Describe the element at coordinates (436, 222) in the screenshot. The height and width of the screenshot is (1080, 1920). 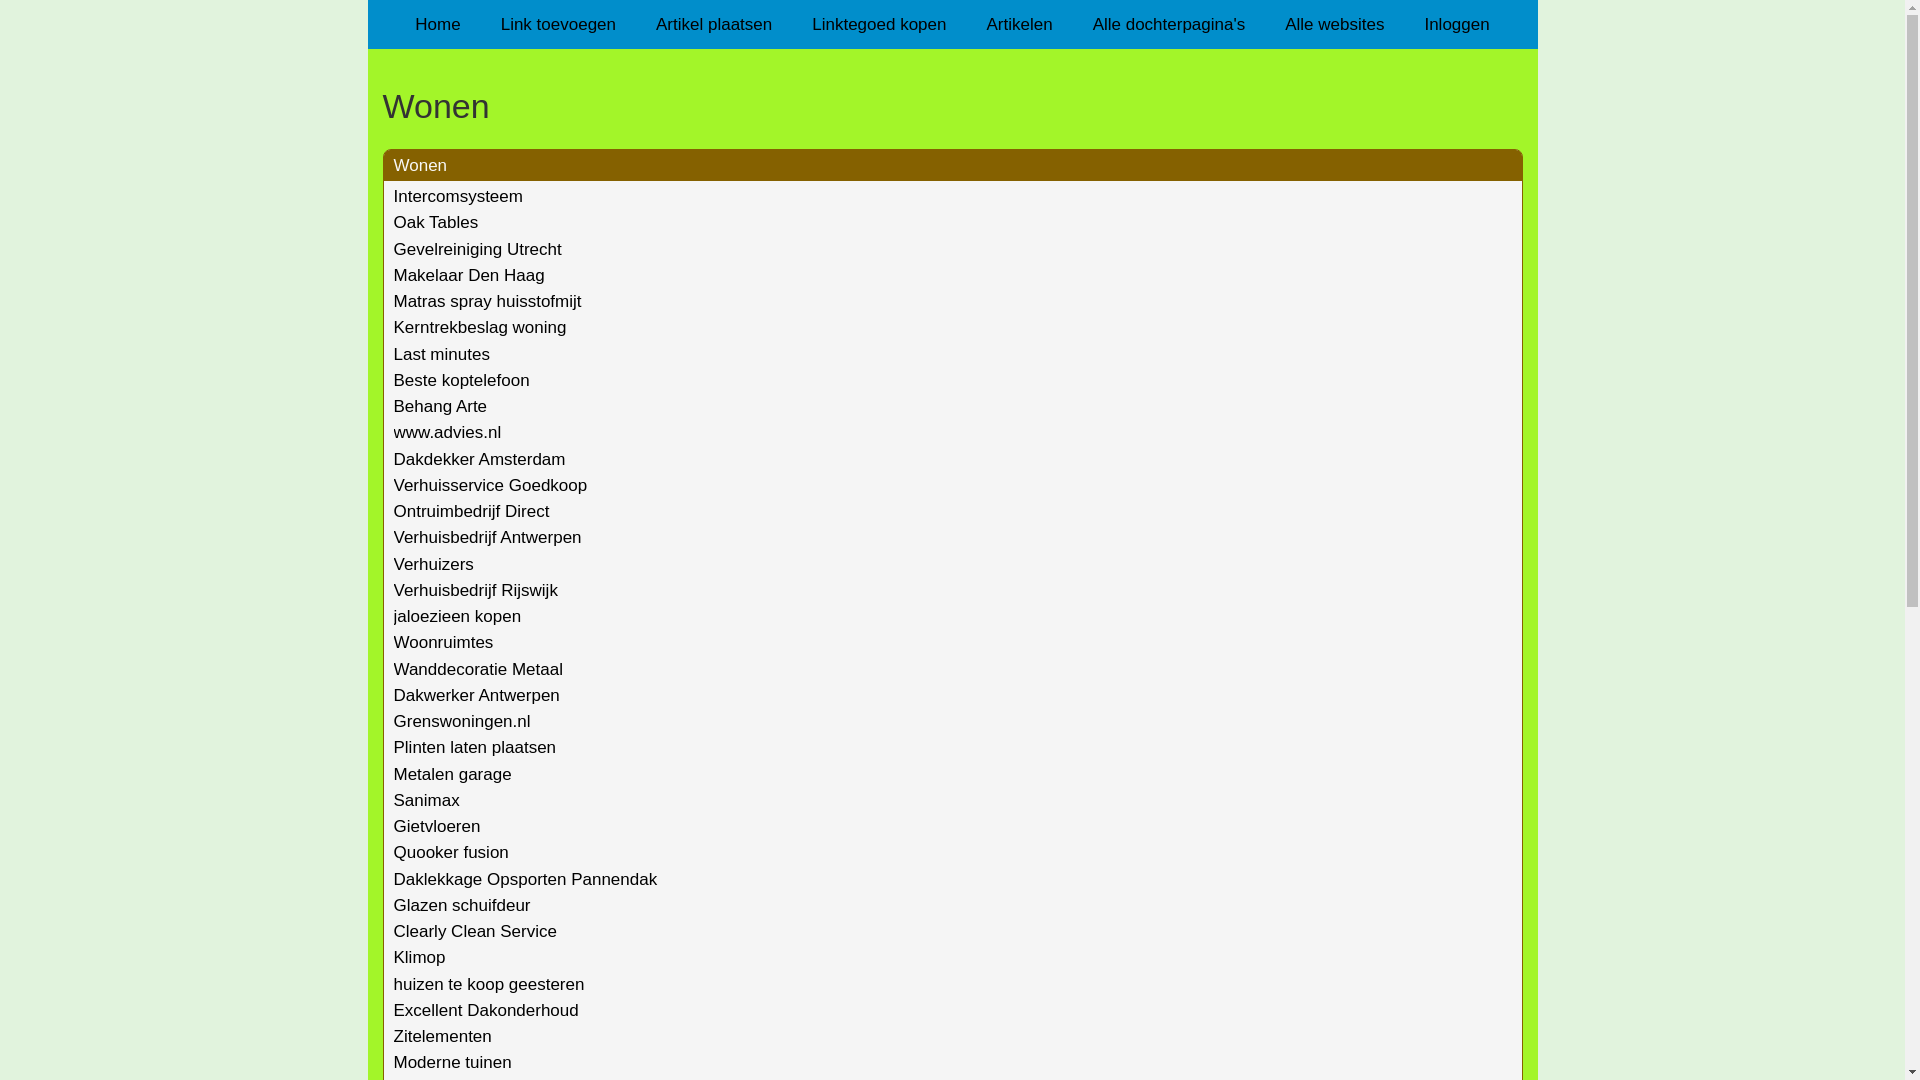
I see `Oak Tables` at that location.